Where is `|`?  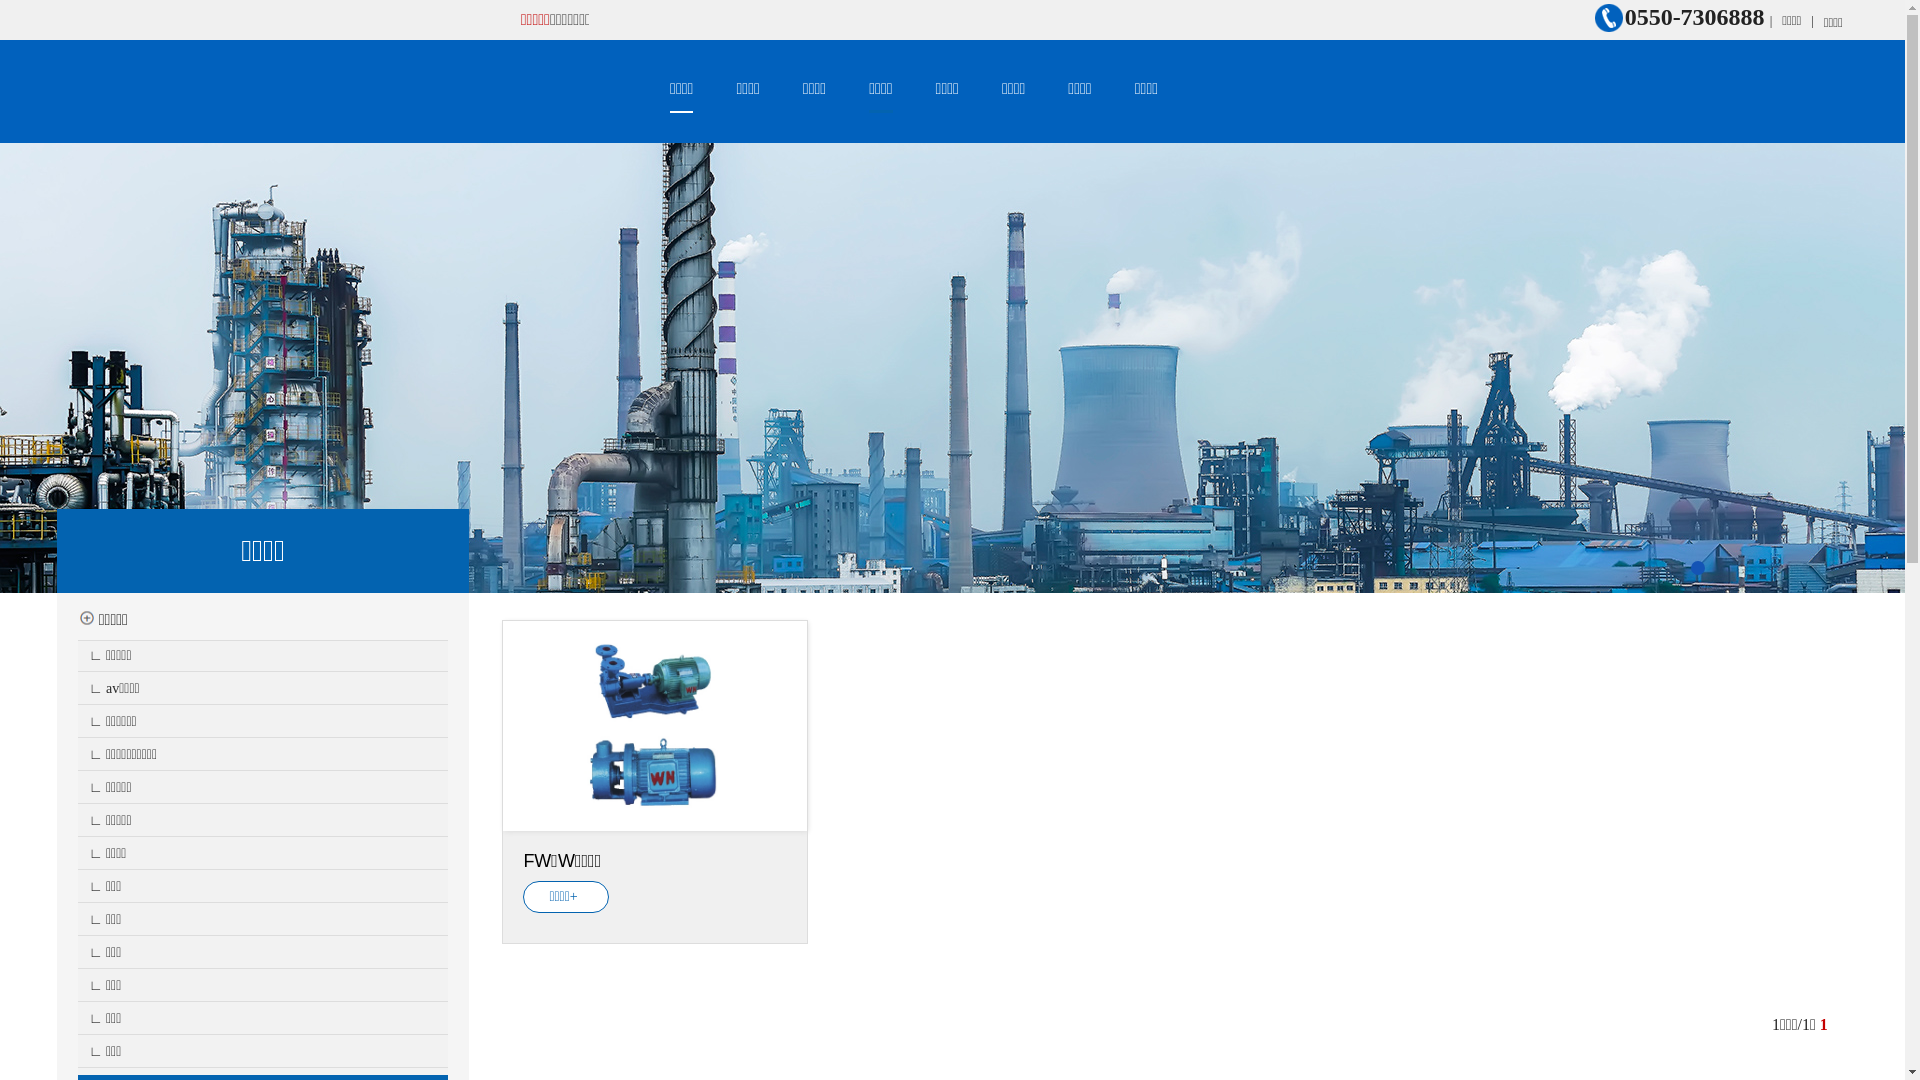 | is located at coordinates (1772, 20).